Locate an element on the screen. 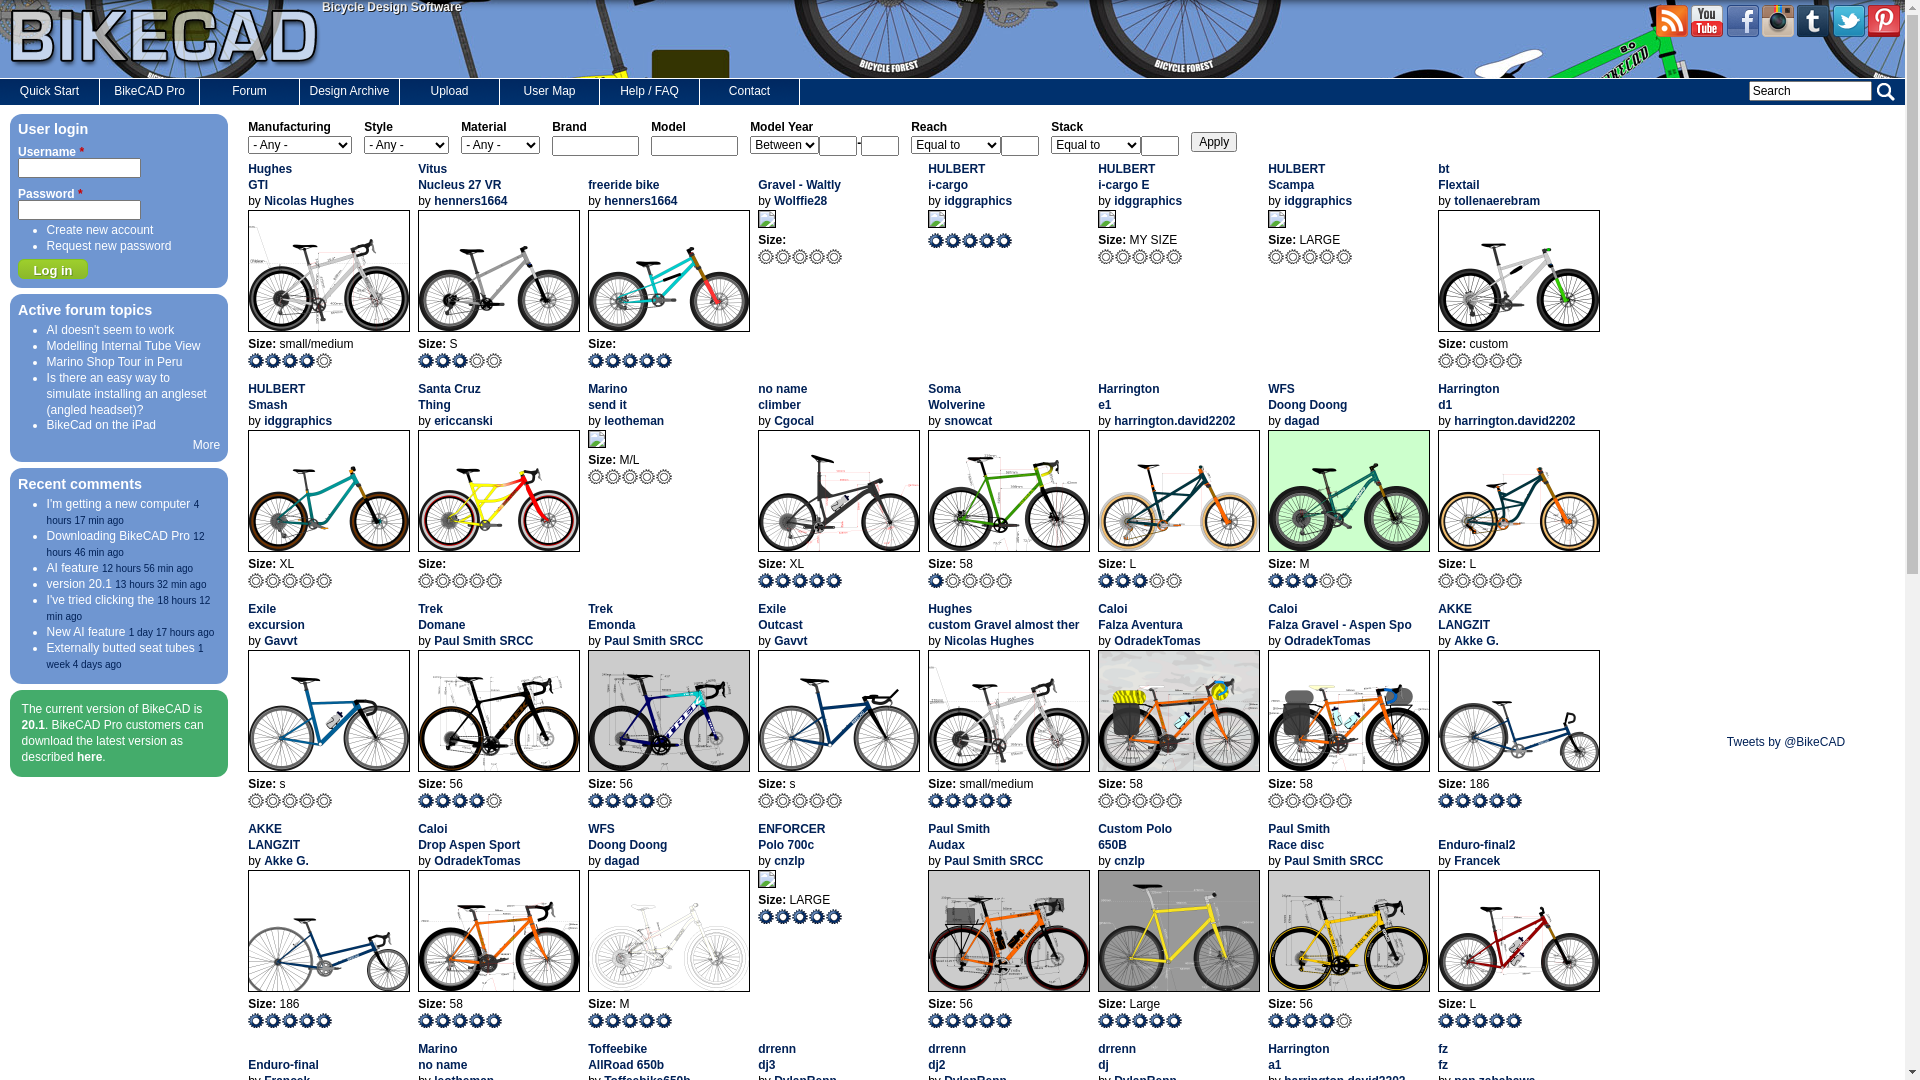 Image resolution: width=1920 pixels, height=1080 pixels. Gavvt is located at coordinates (790, 641).